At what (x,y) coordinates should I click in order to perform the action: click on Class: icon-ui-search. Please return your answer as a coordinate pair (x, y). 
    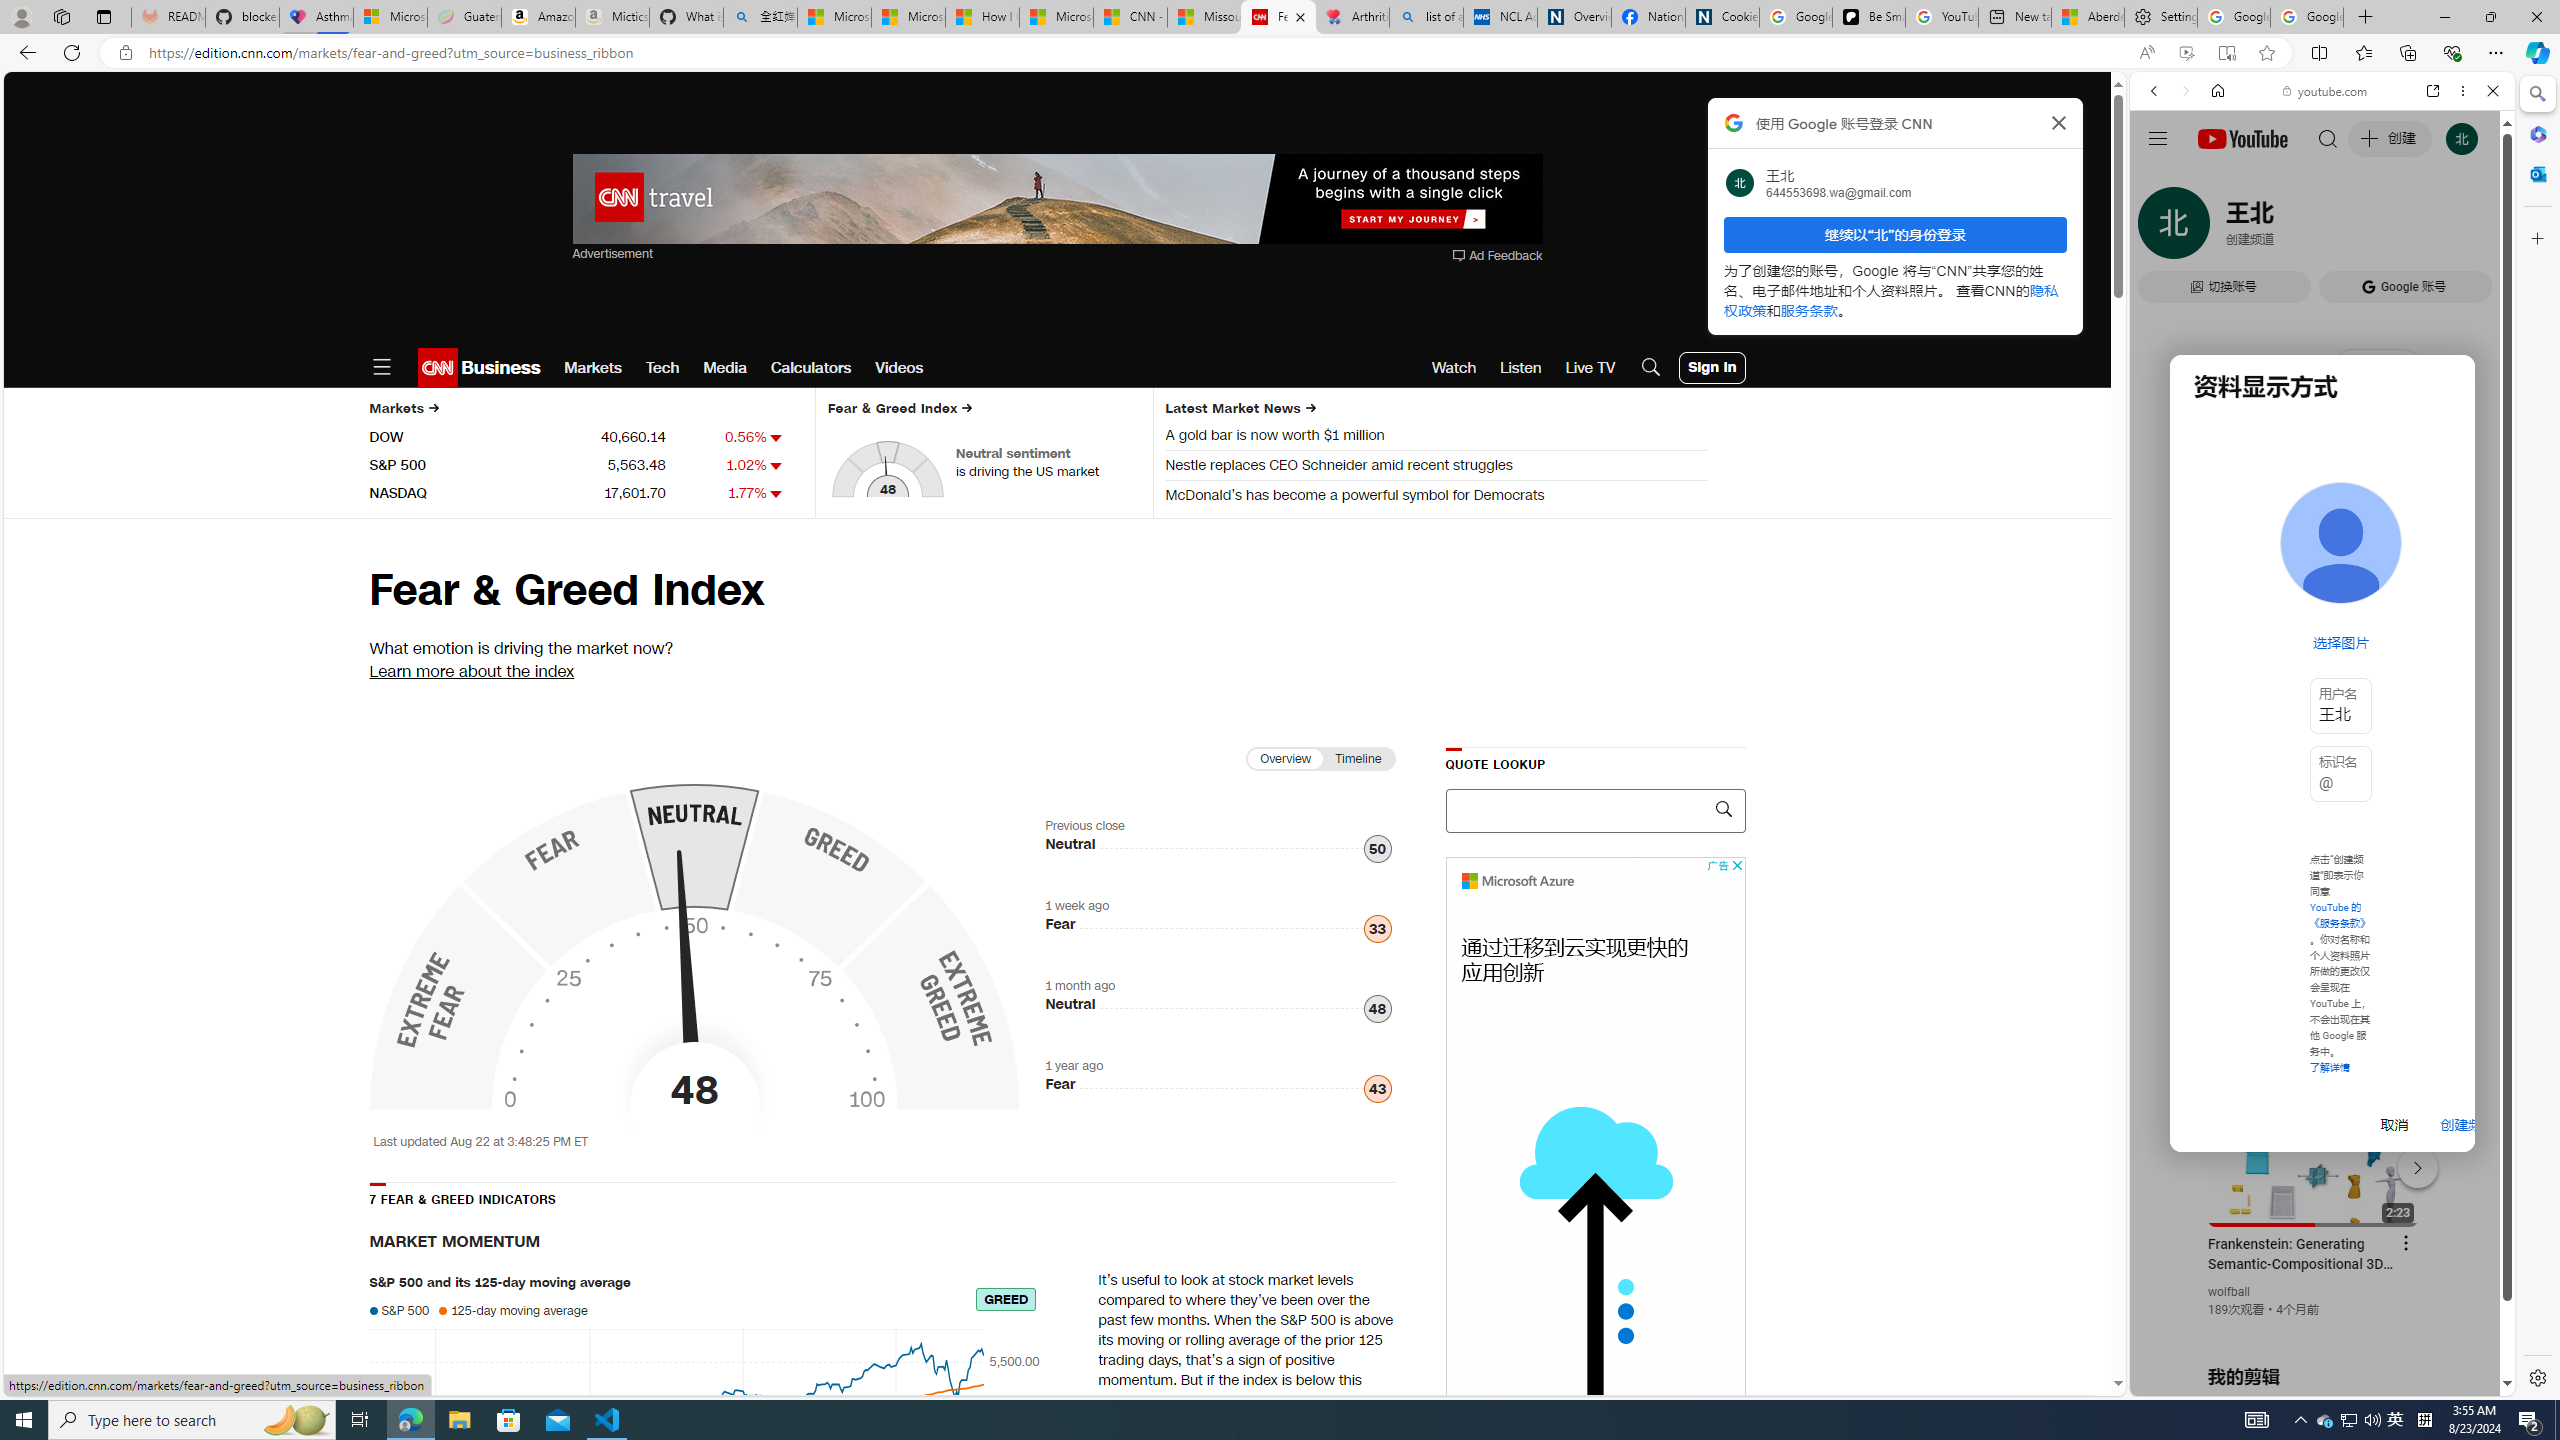
    Looking at the image, I should click on (1722, 808).